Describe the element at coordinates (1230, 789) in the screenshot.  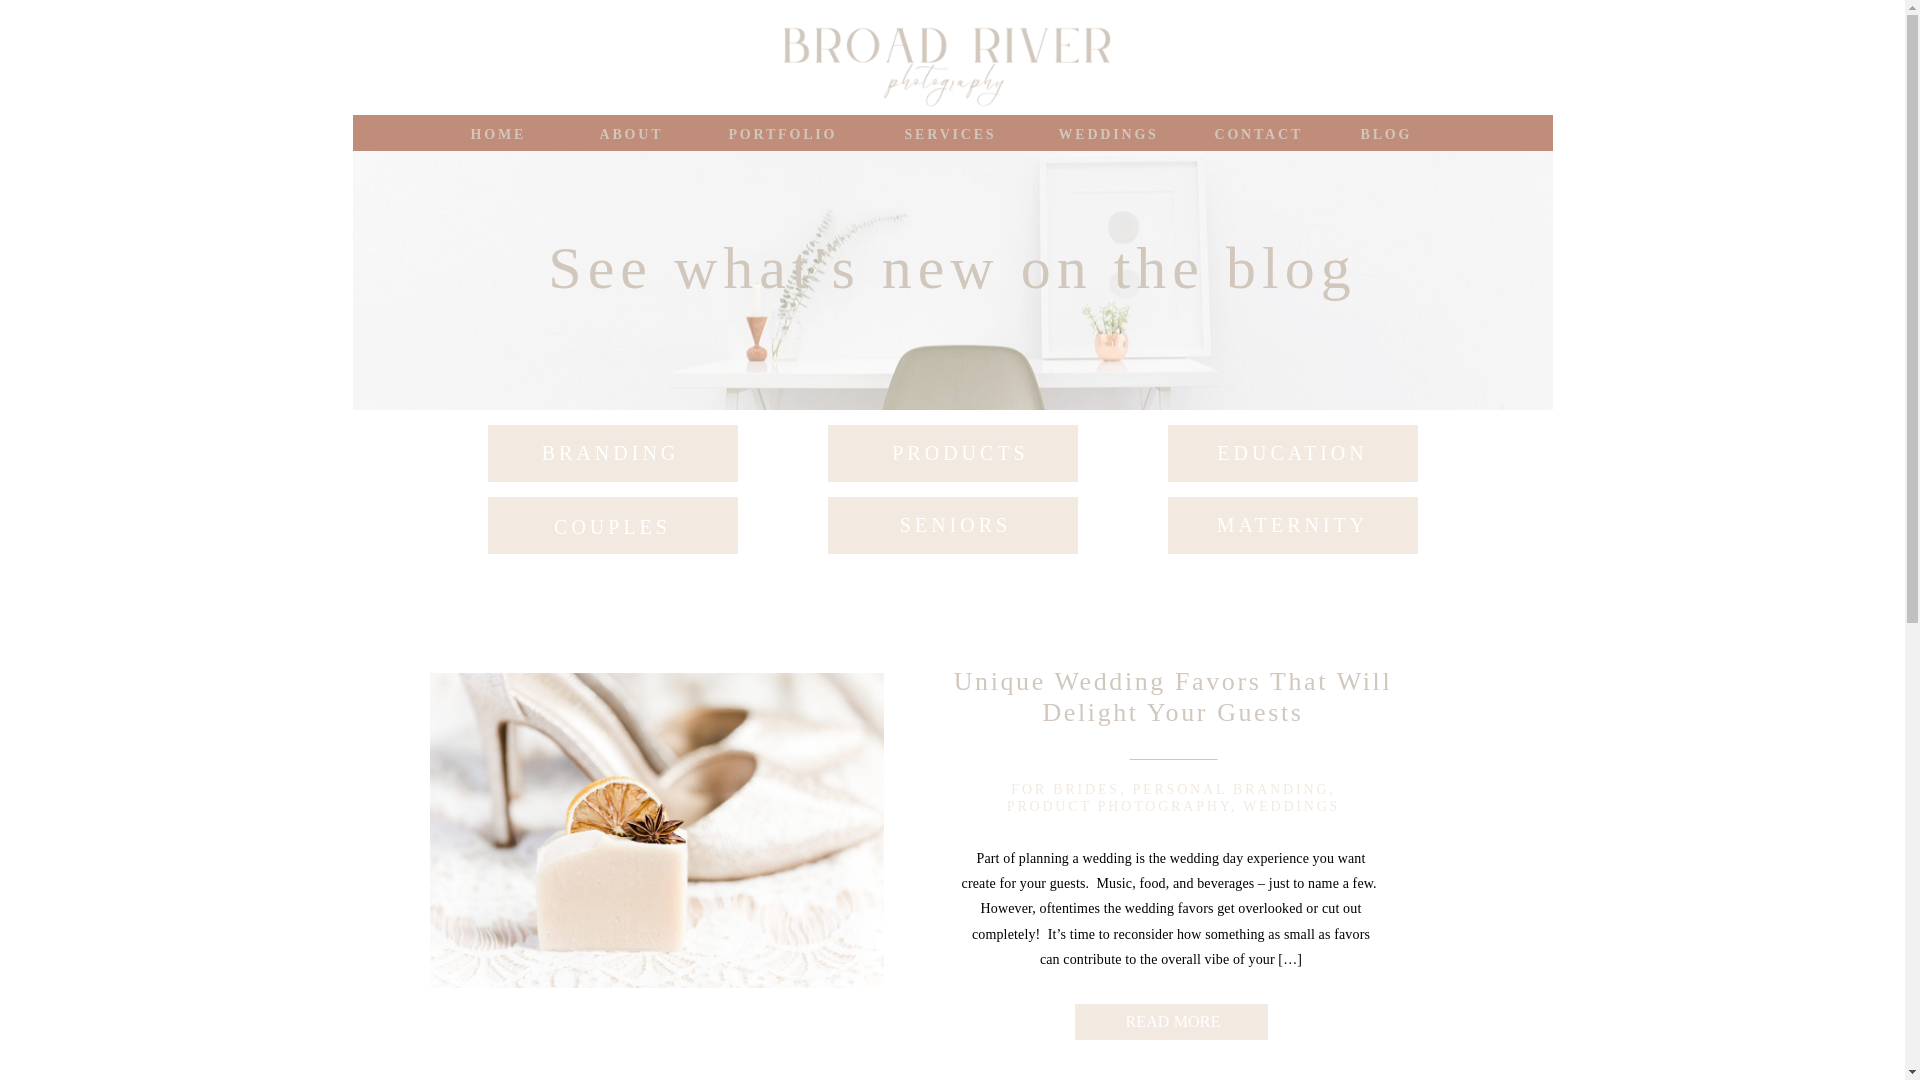
I see `PERSONAL BRANDING` at that location.